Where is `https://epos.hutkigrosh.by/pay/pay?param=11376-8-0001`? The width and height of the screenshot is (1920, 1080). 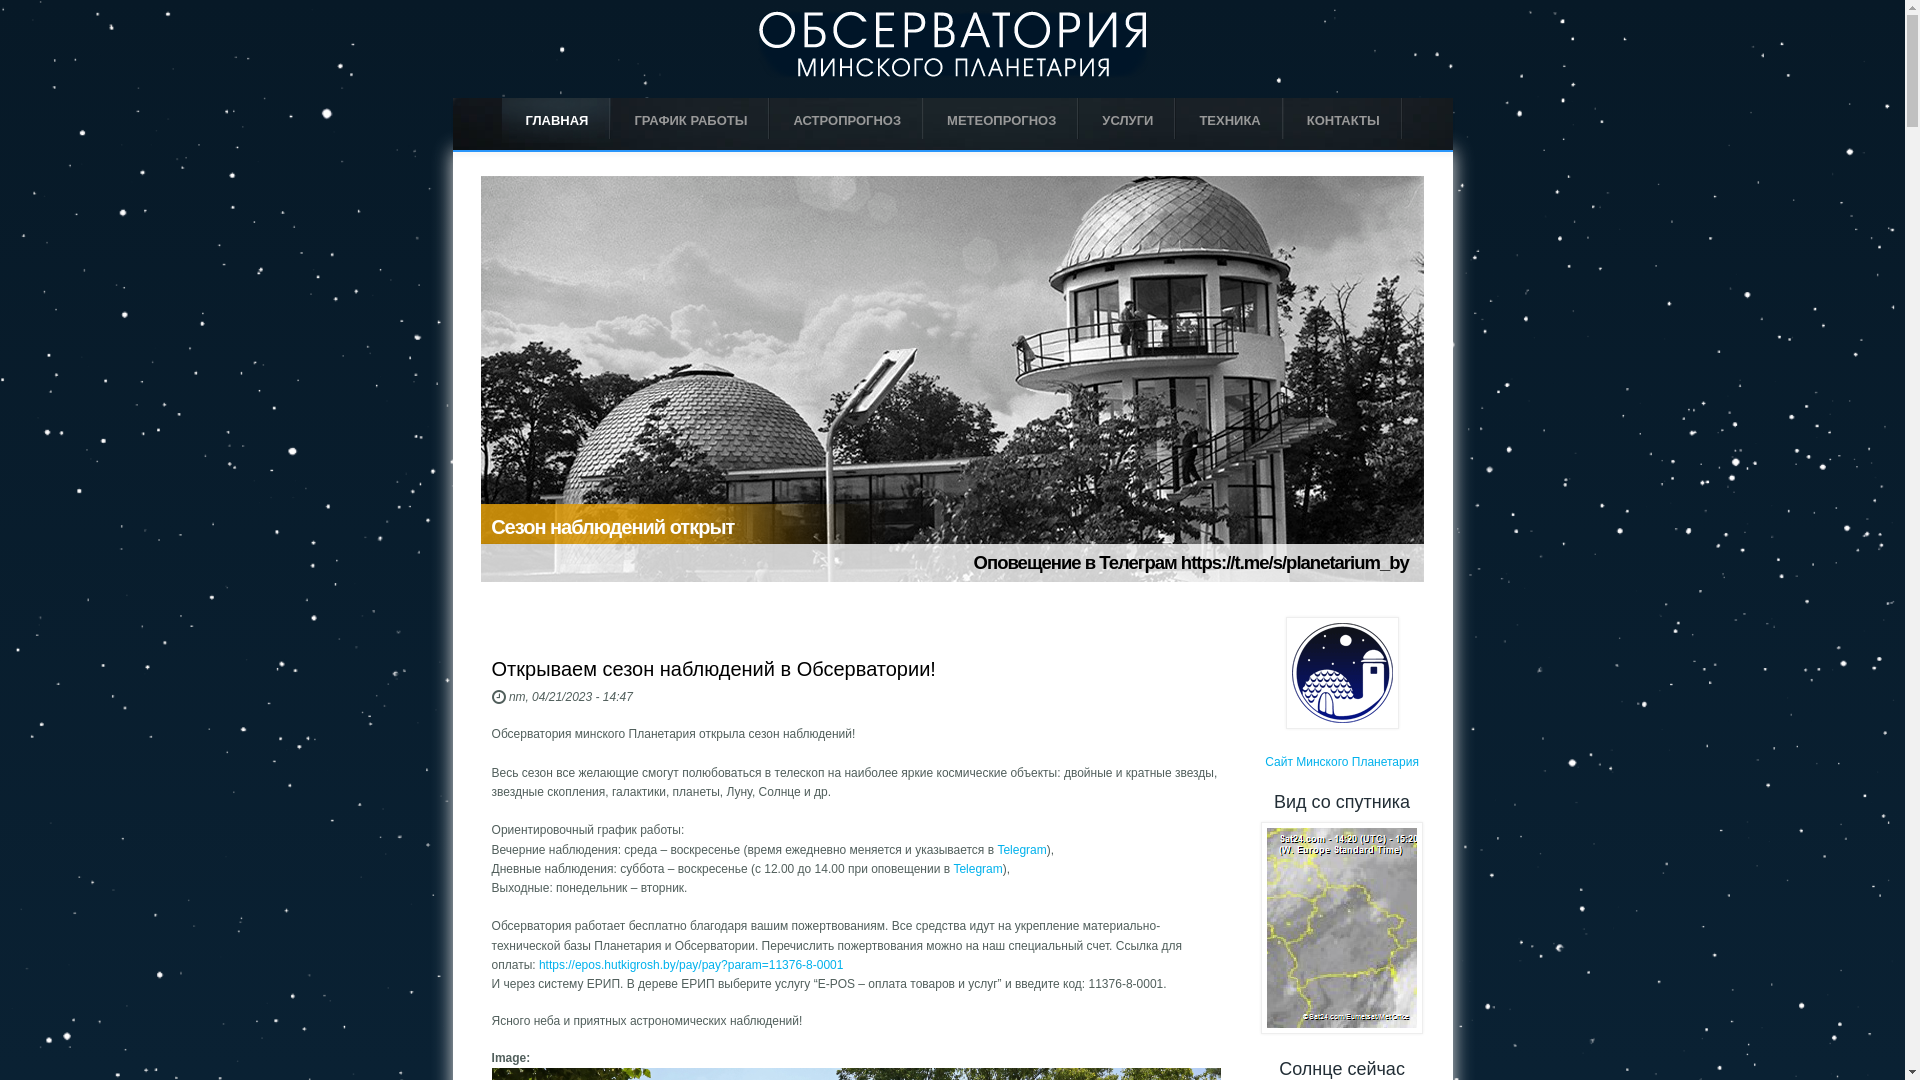
https://epos.hutkigrosh.by/pay/pay?param=11376-8-0001 is located at coordinates (692, 965).